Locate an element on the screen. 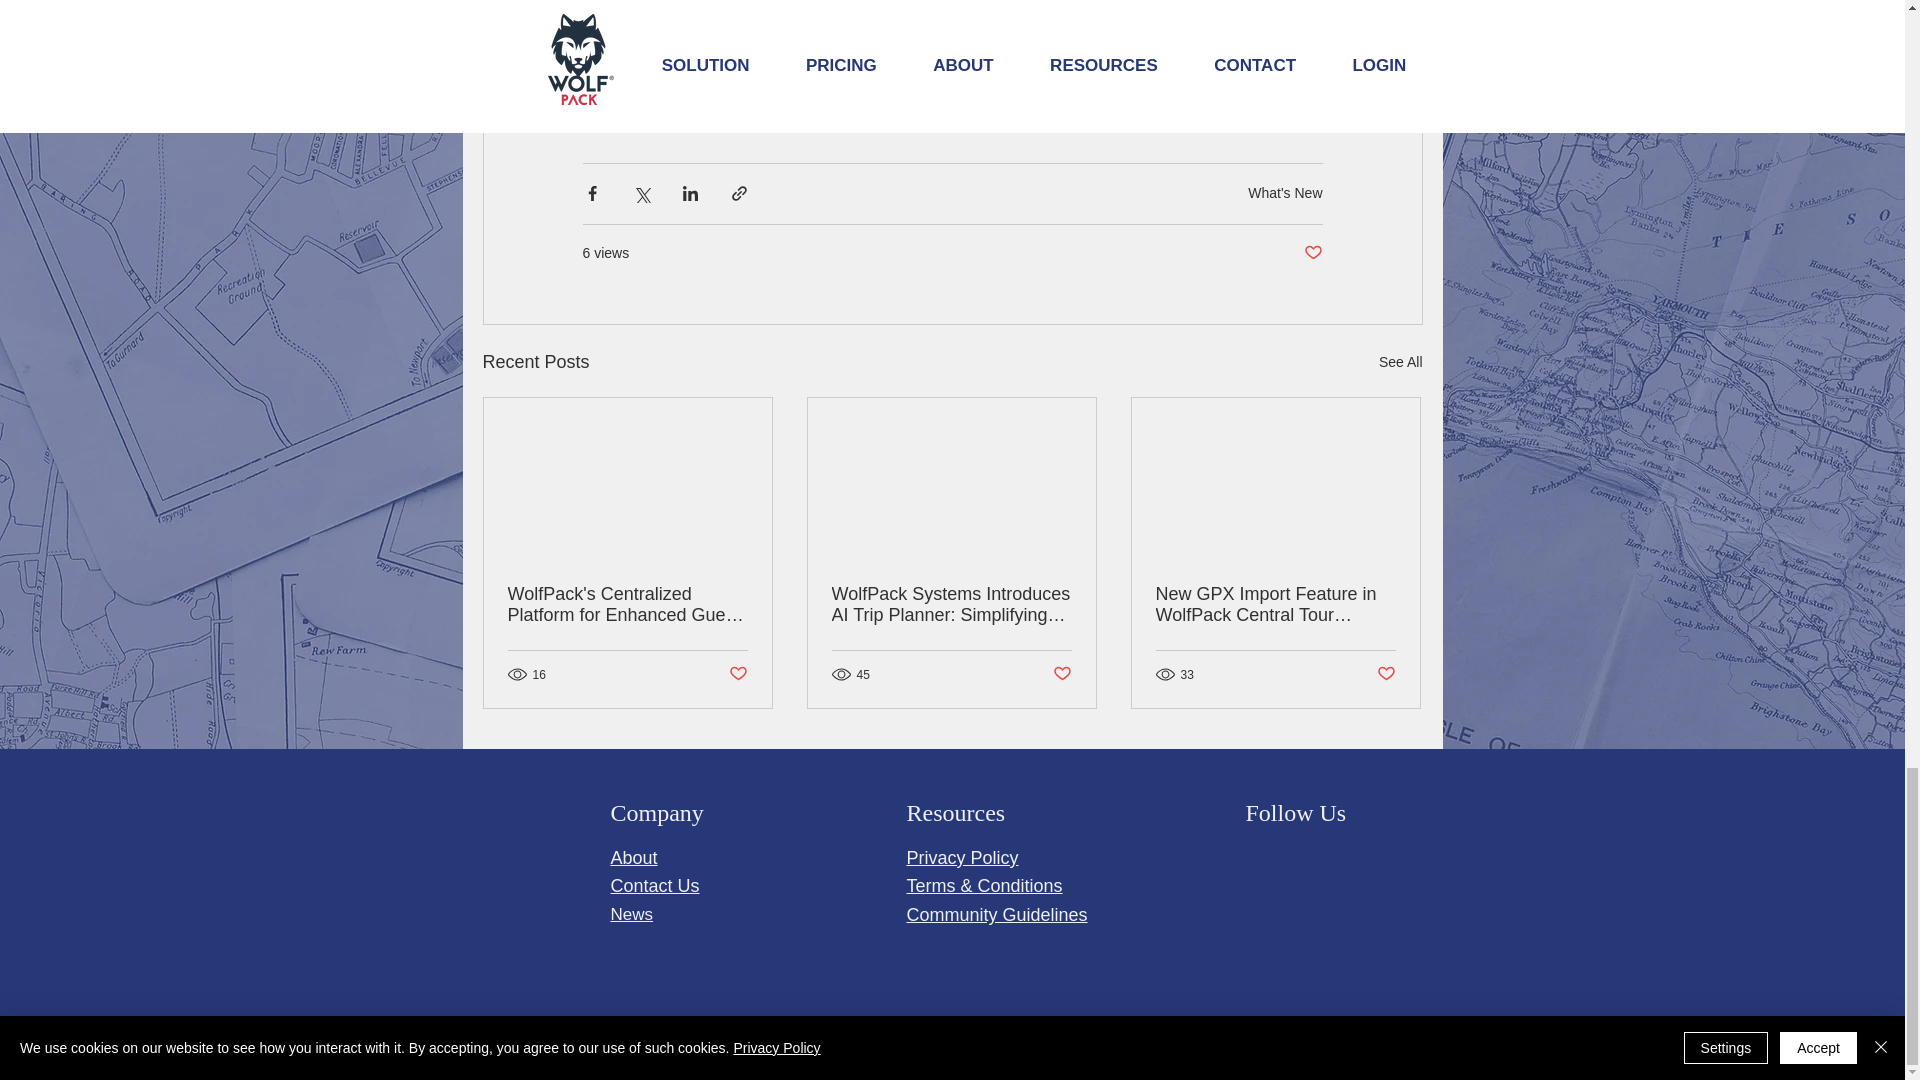  About is located at coordinates (633, 858).